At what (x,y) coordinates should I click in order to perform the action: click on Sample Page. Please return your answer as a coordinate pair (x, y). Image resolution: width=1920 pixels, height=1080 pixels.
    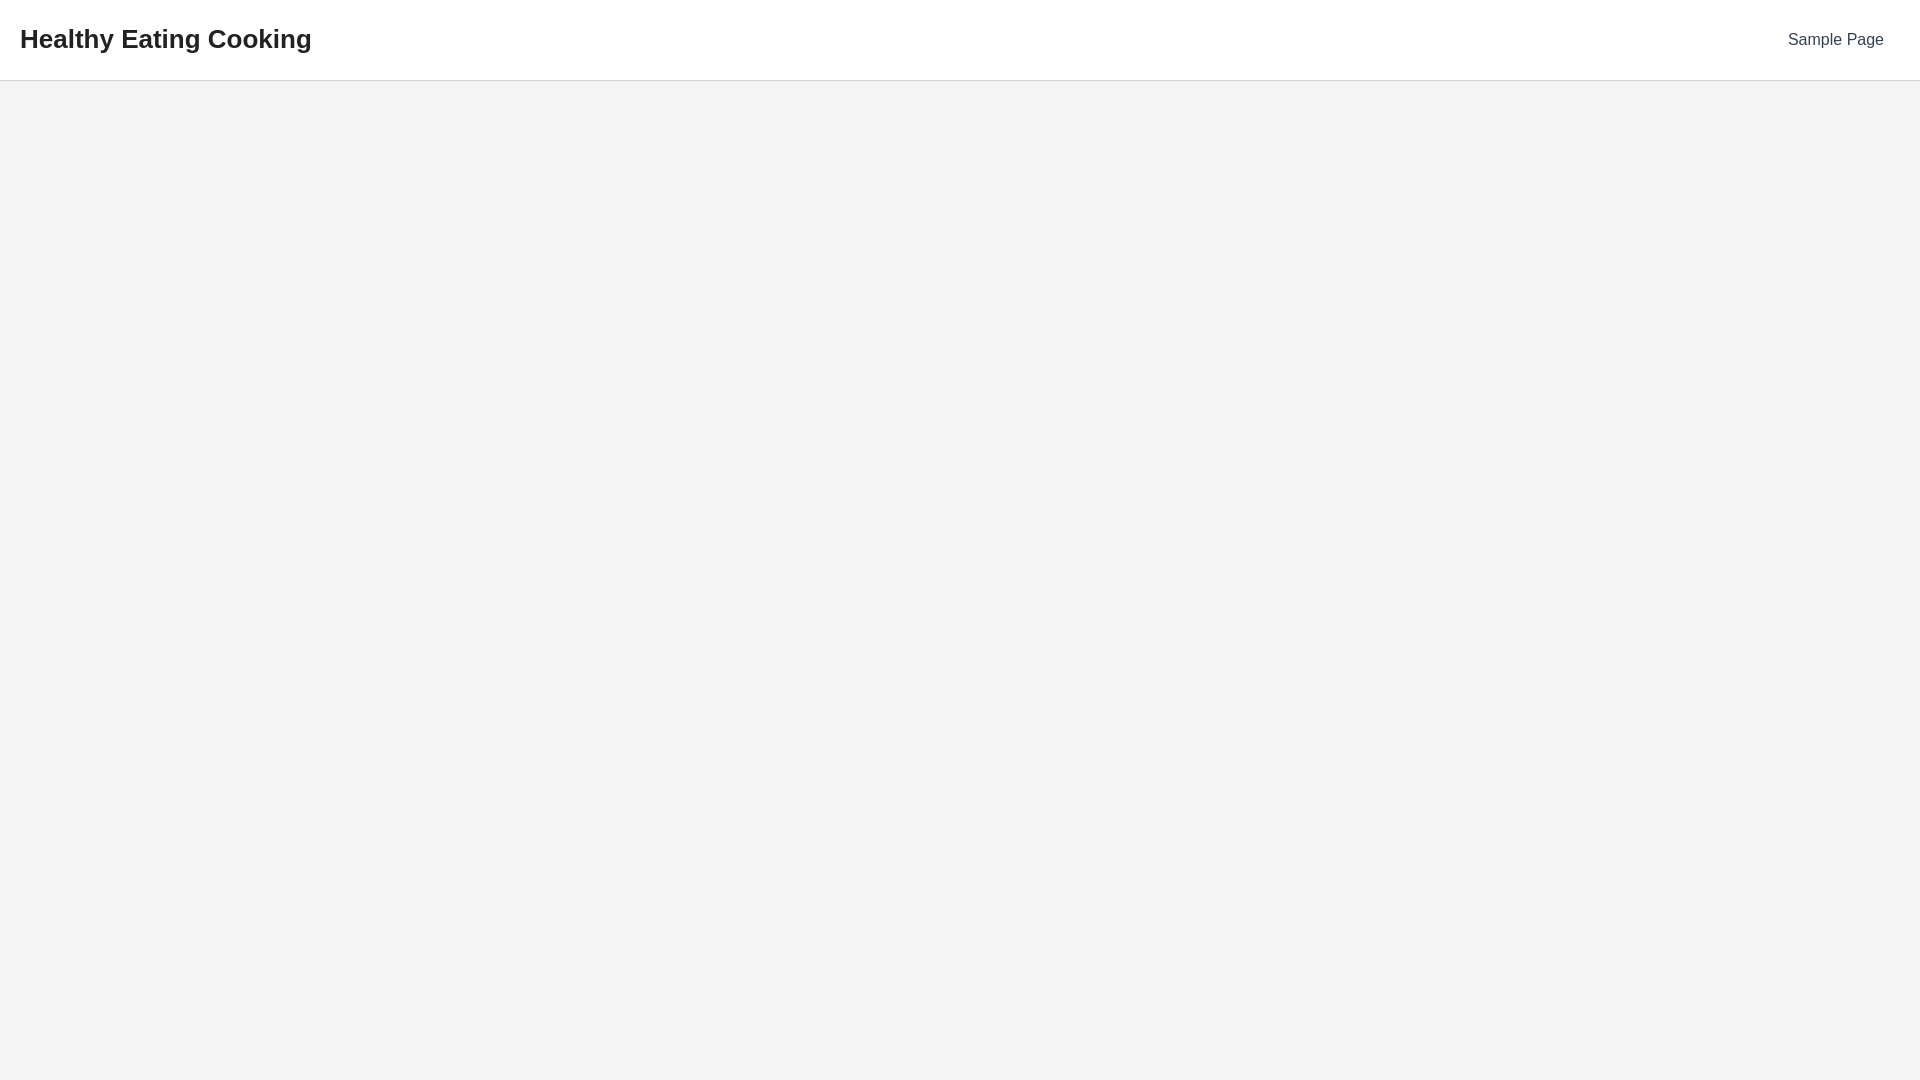
    Looking at the image, I should click on (1836, 40).